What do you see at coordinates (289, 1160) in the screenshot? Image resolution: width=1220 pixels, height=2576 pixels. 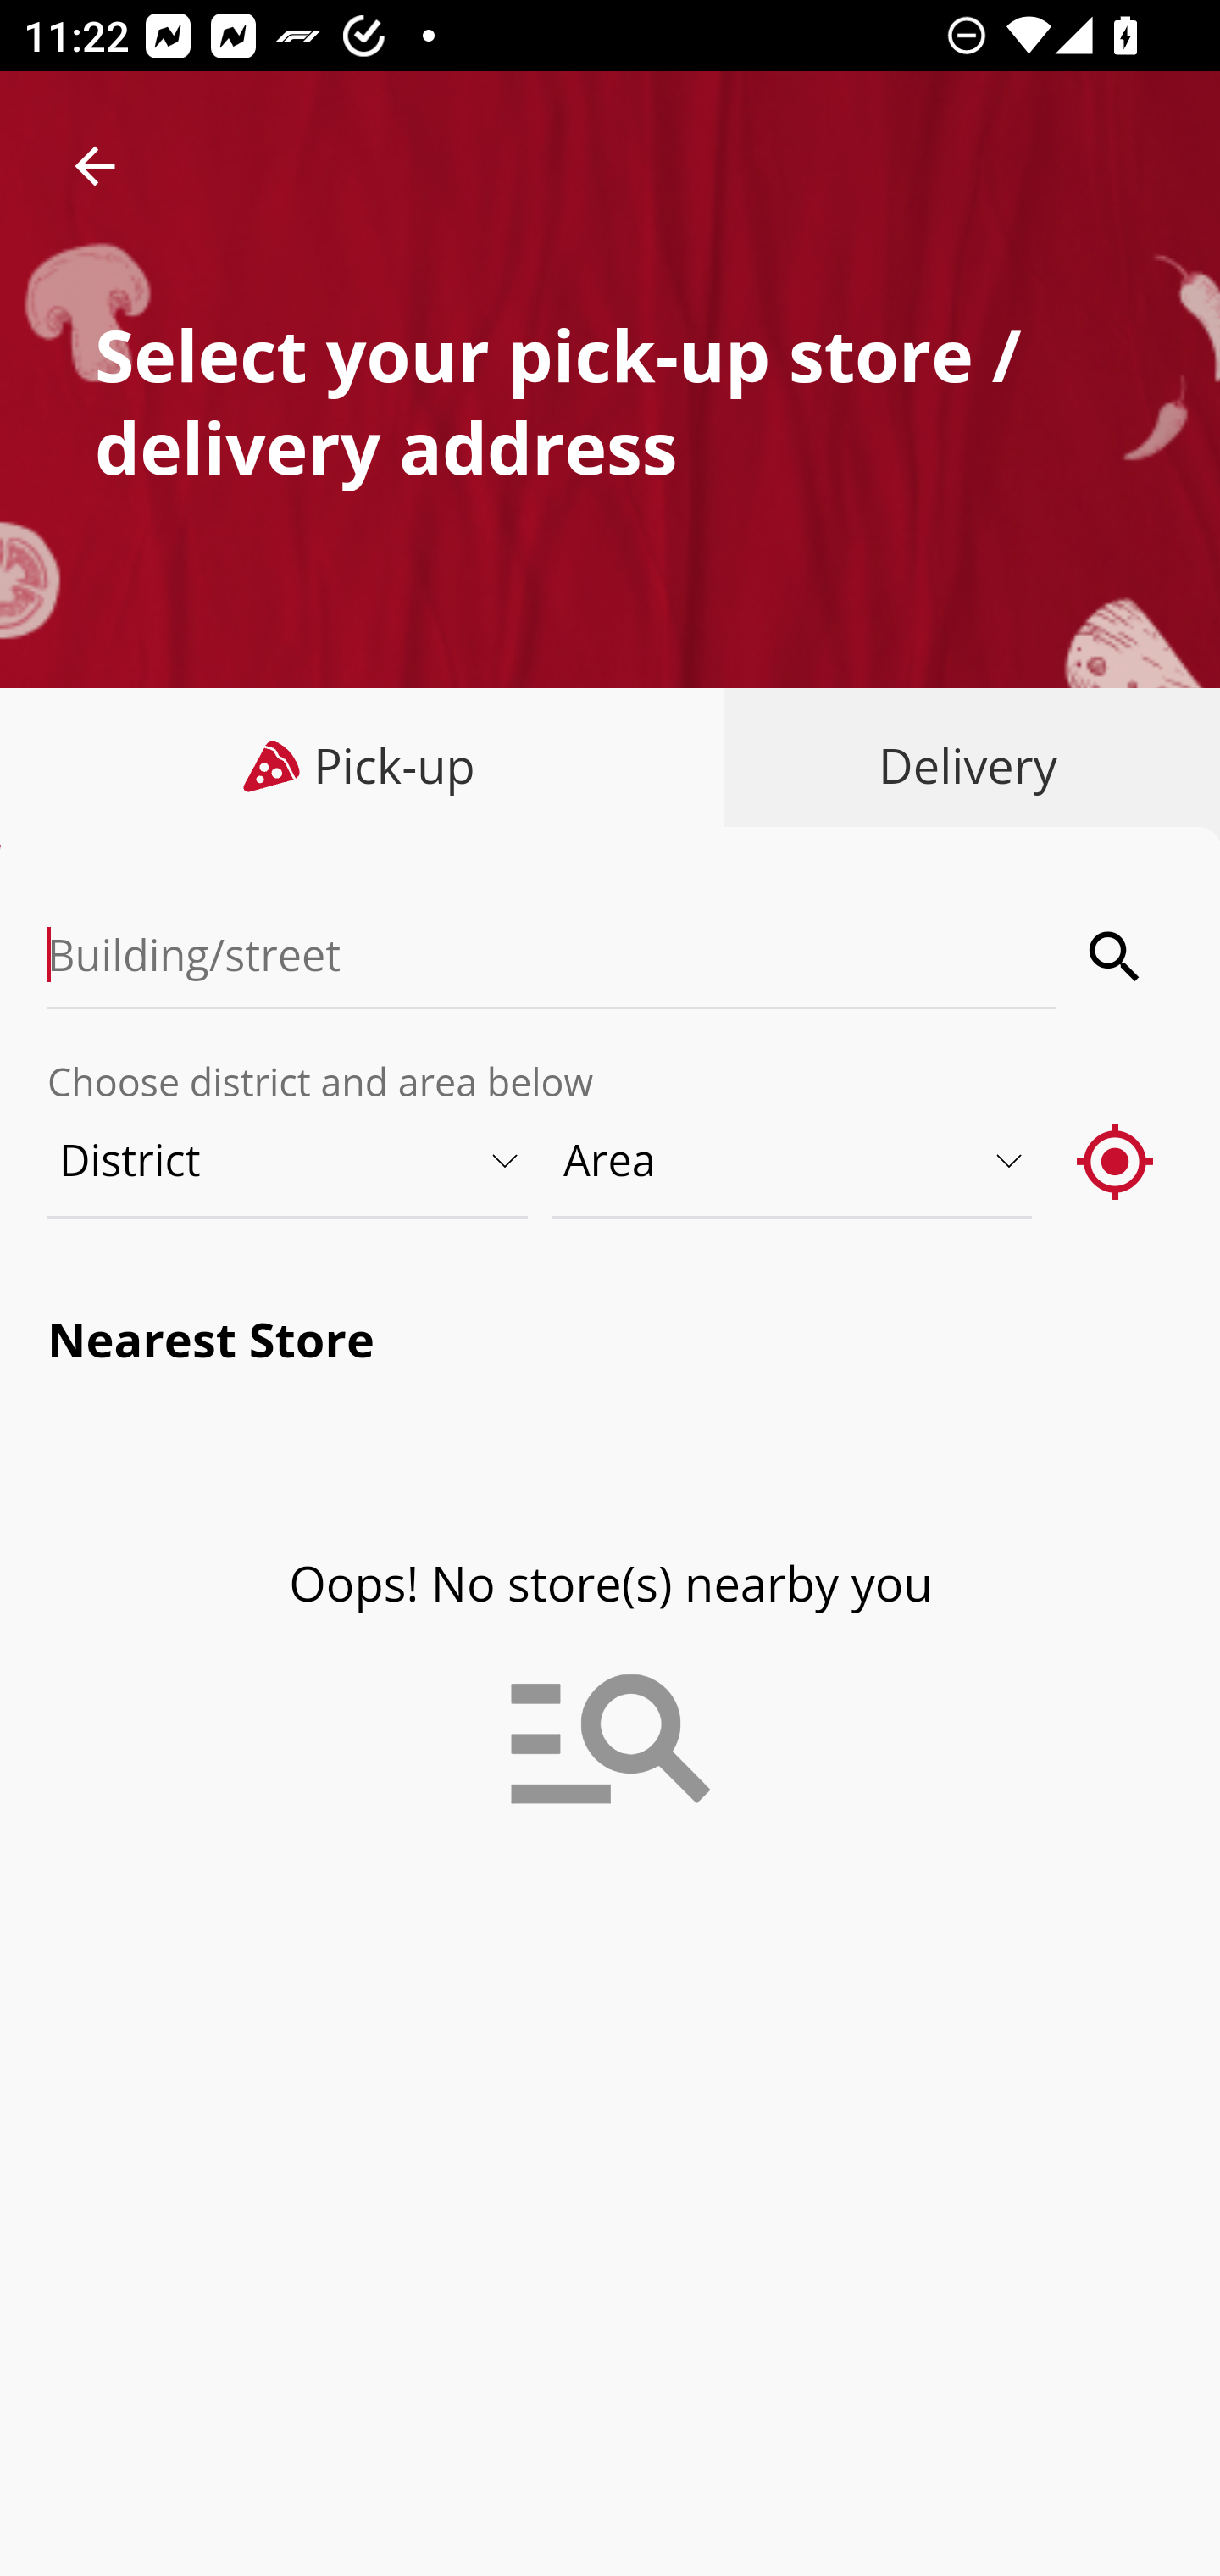 I see `District` at bounding box center [289, 1160].